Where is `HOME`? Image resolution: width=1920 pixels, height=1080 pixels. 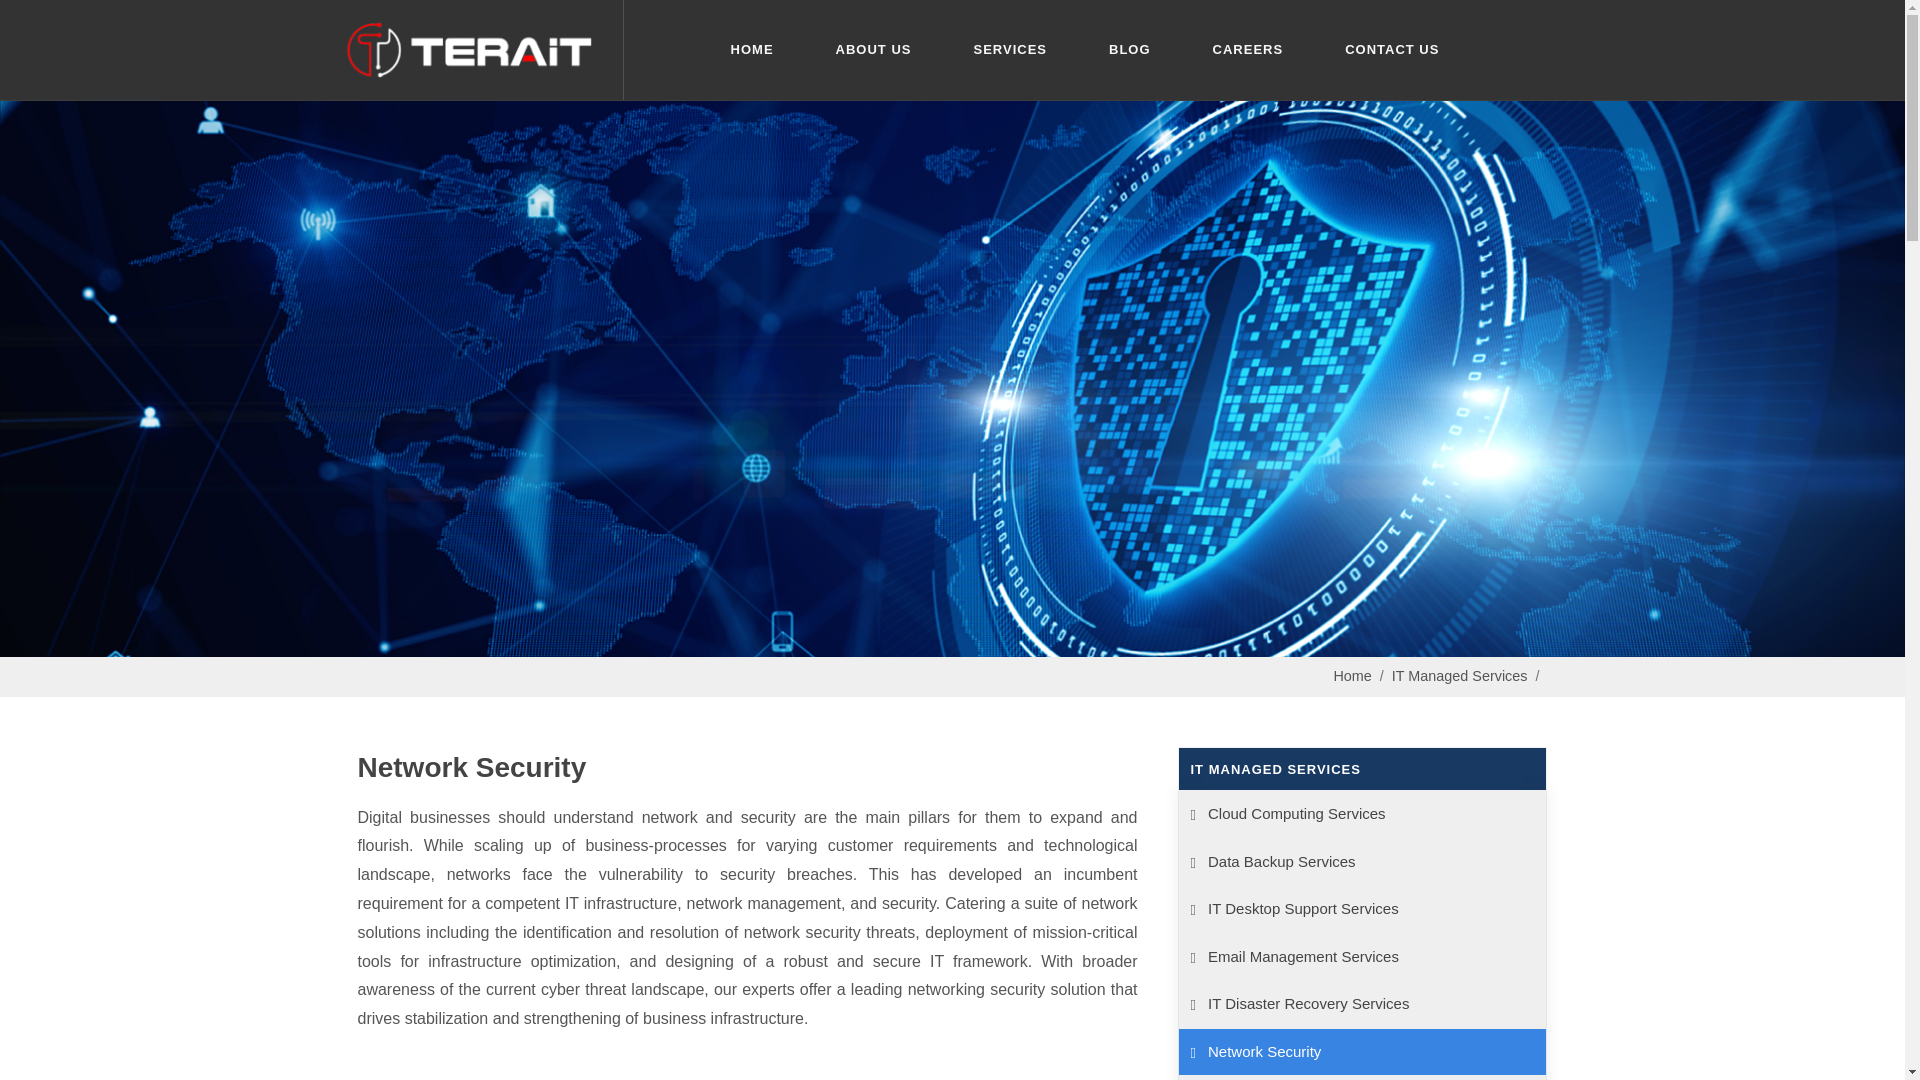 HOME is located at coordinates (752, 50).